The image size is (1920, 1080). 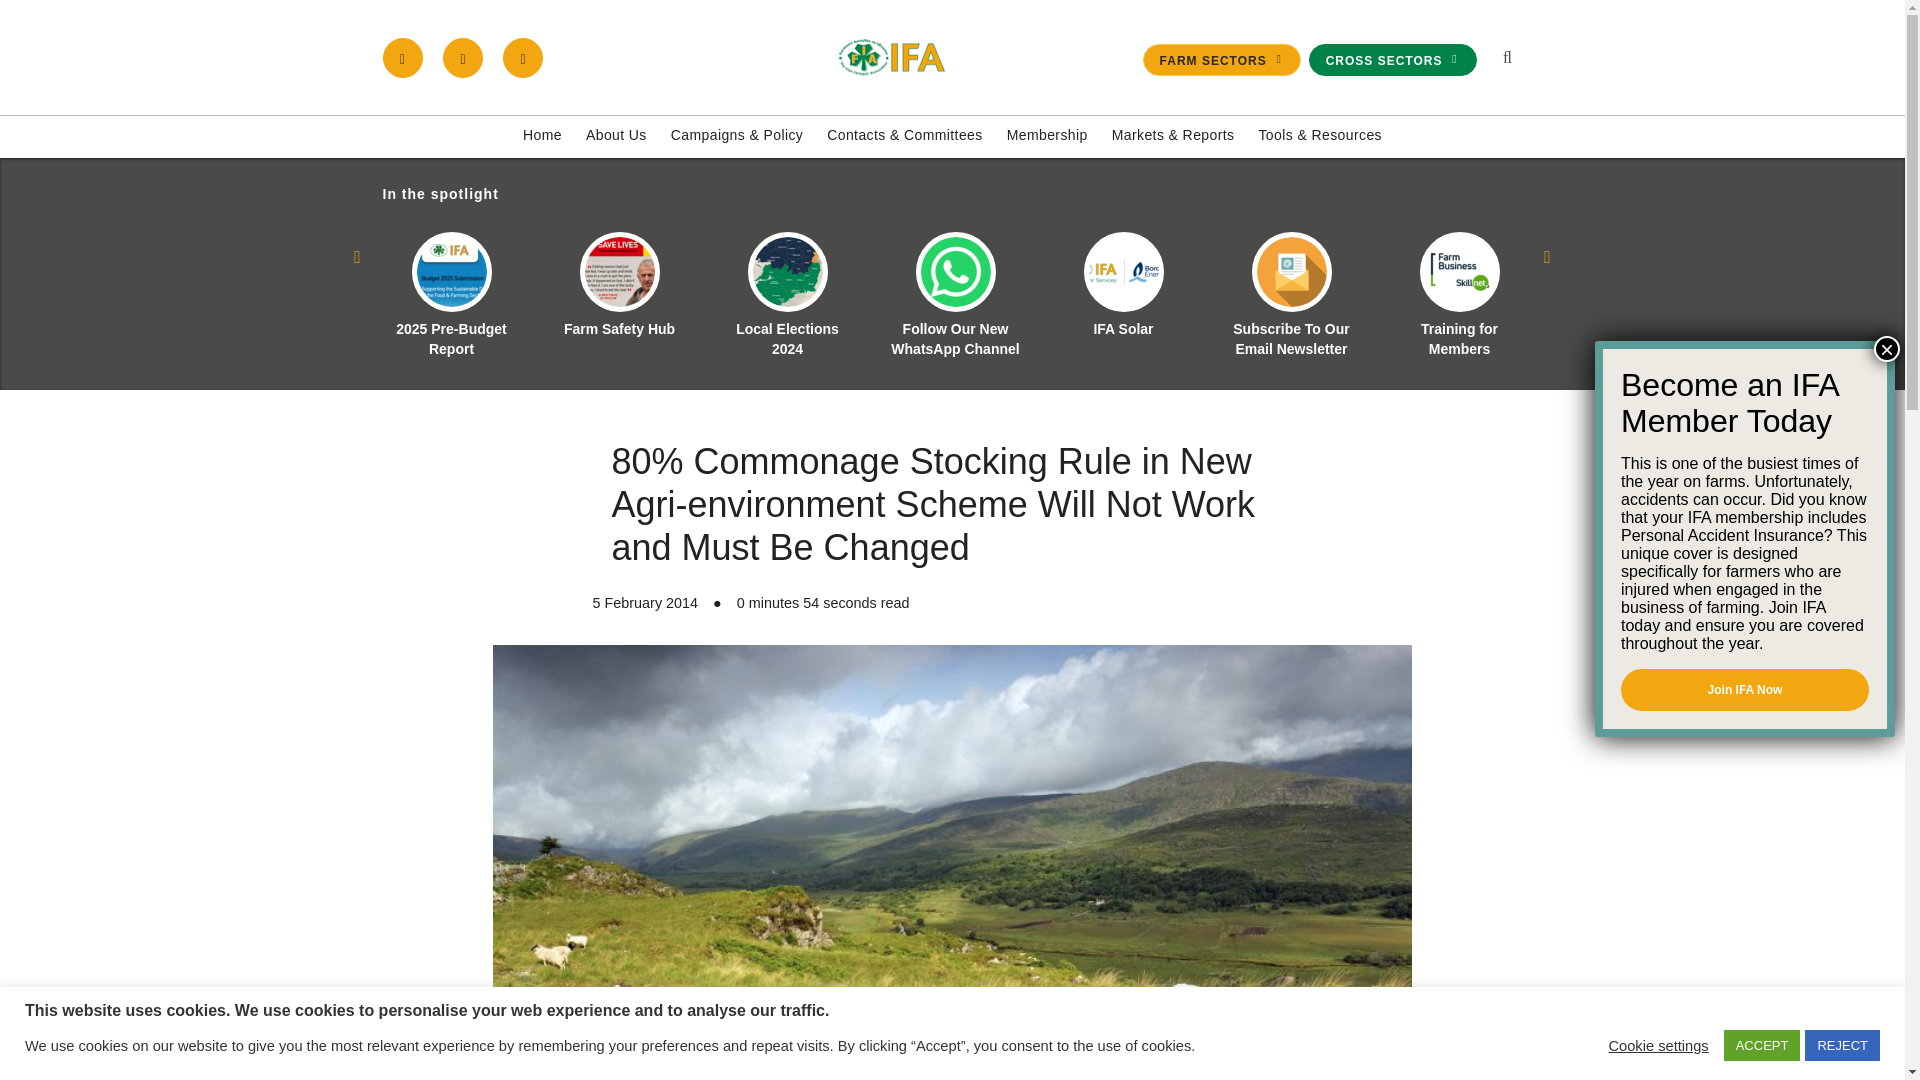 What do you see at coordinates (402, 57) in the screenshot?
I see `Follow IFA on Facebook` at bounding box center [402, 57].